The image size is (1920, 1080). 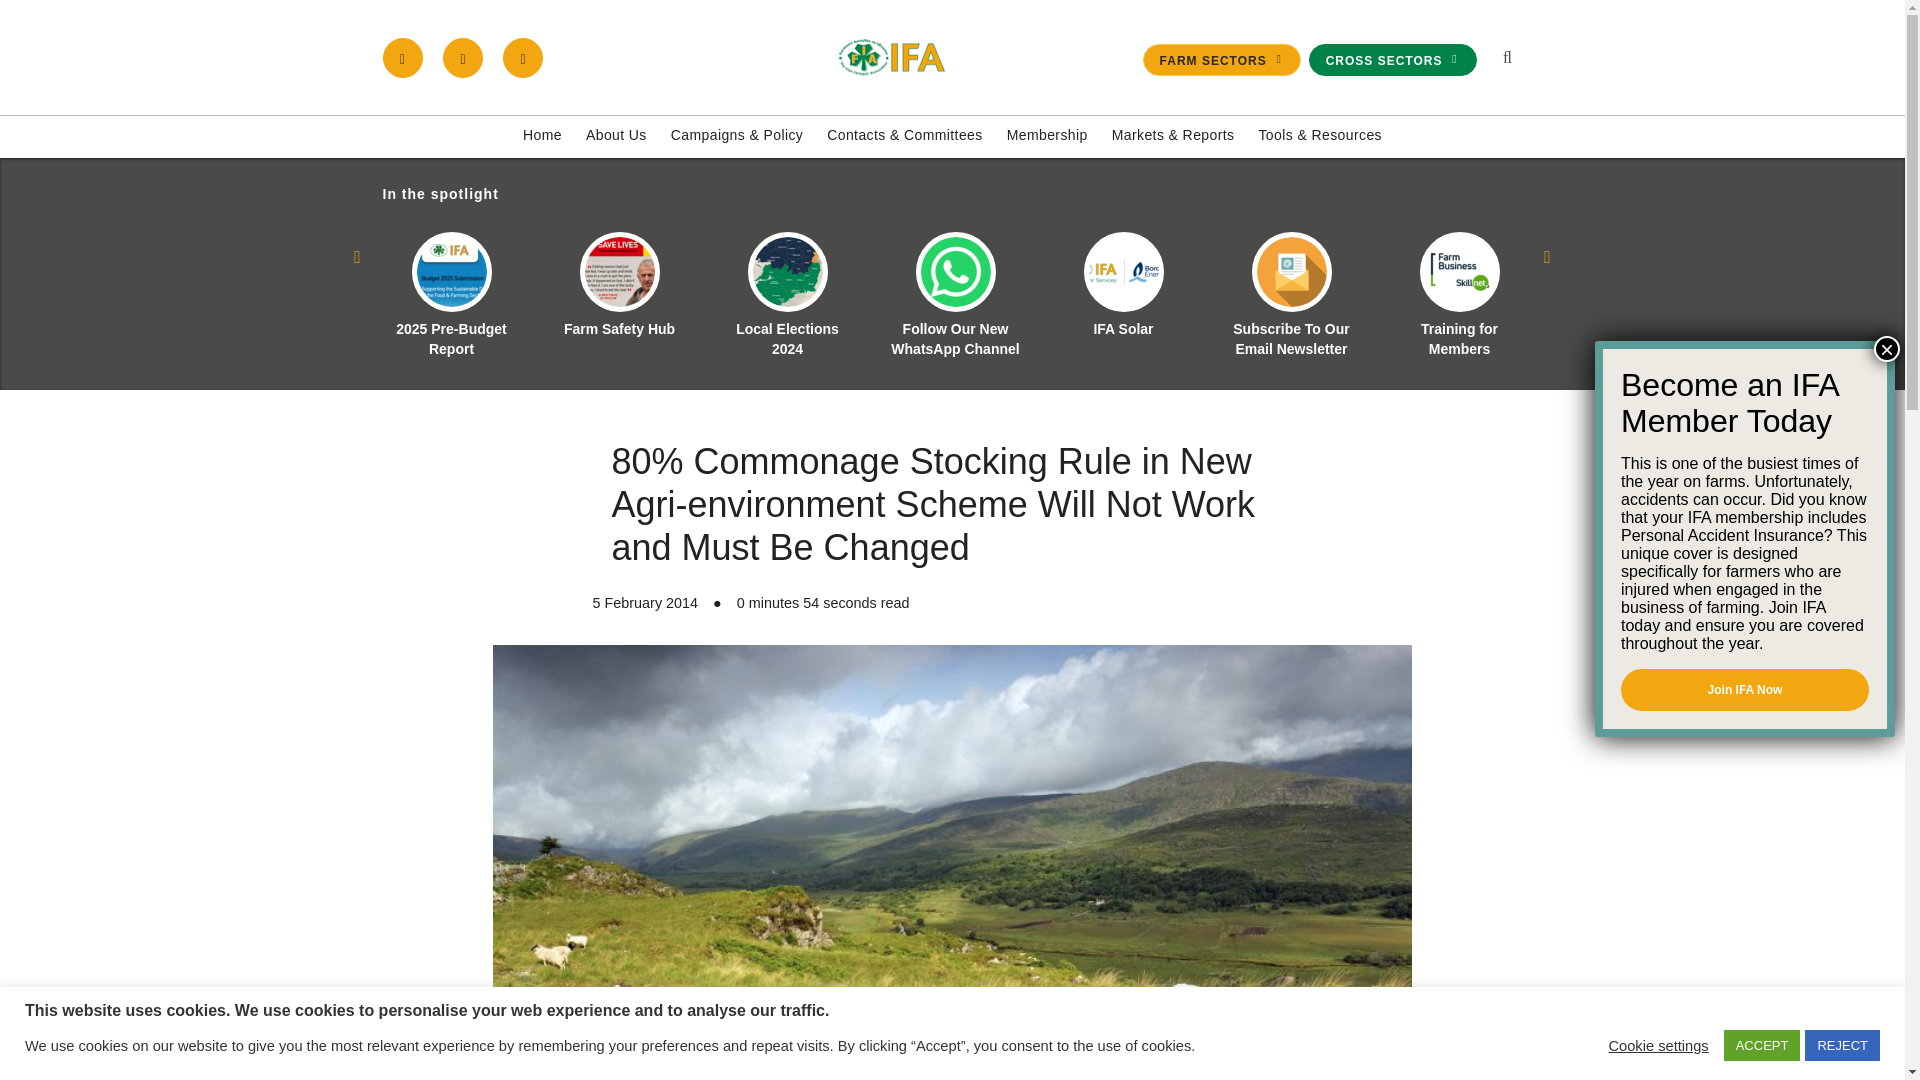 What do you see at coordinates (402, 57) in the screenshot?
I see `Follow IFA on Facebook` at bounding box center [402, 57].